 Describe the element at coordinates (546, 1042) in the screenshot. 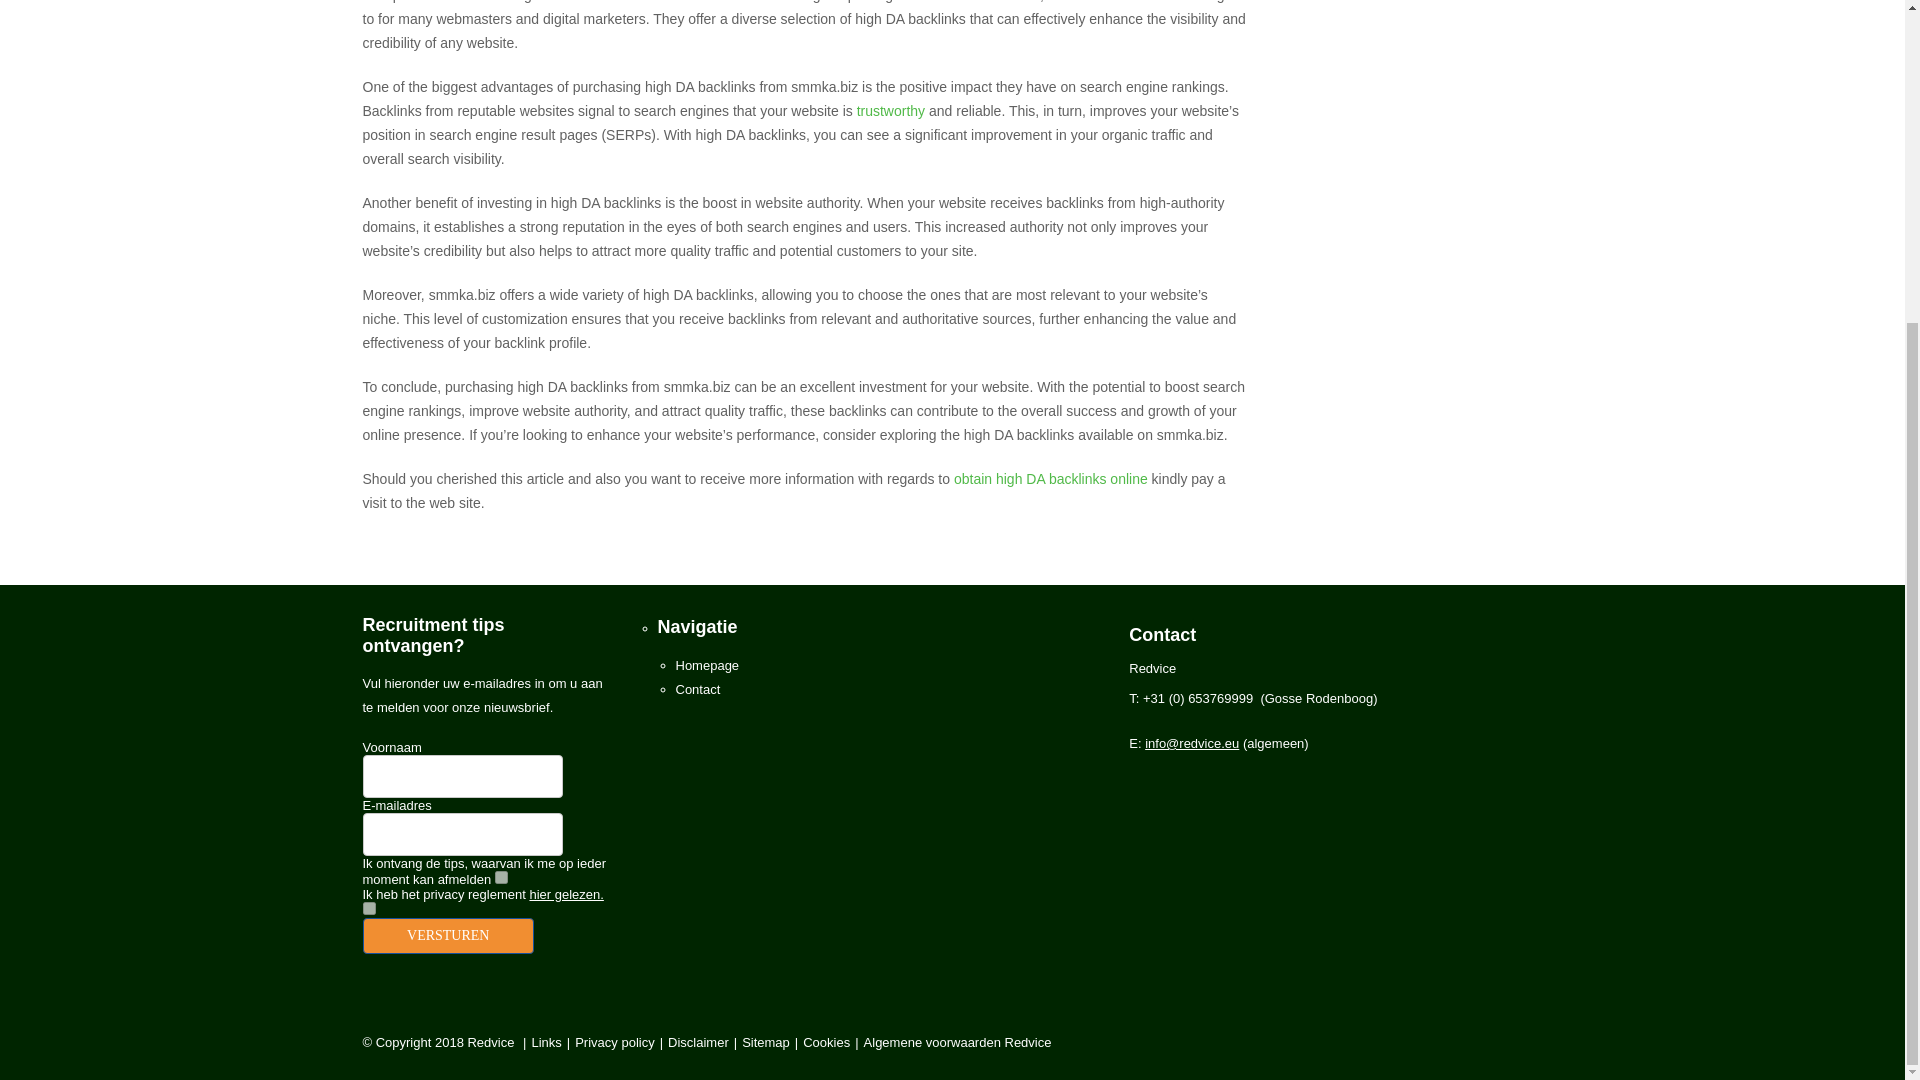

I see `Links` at that location.